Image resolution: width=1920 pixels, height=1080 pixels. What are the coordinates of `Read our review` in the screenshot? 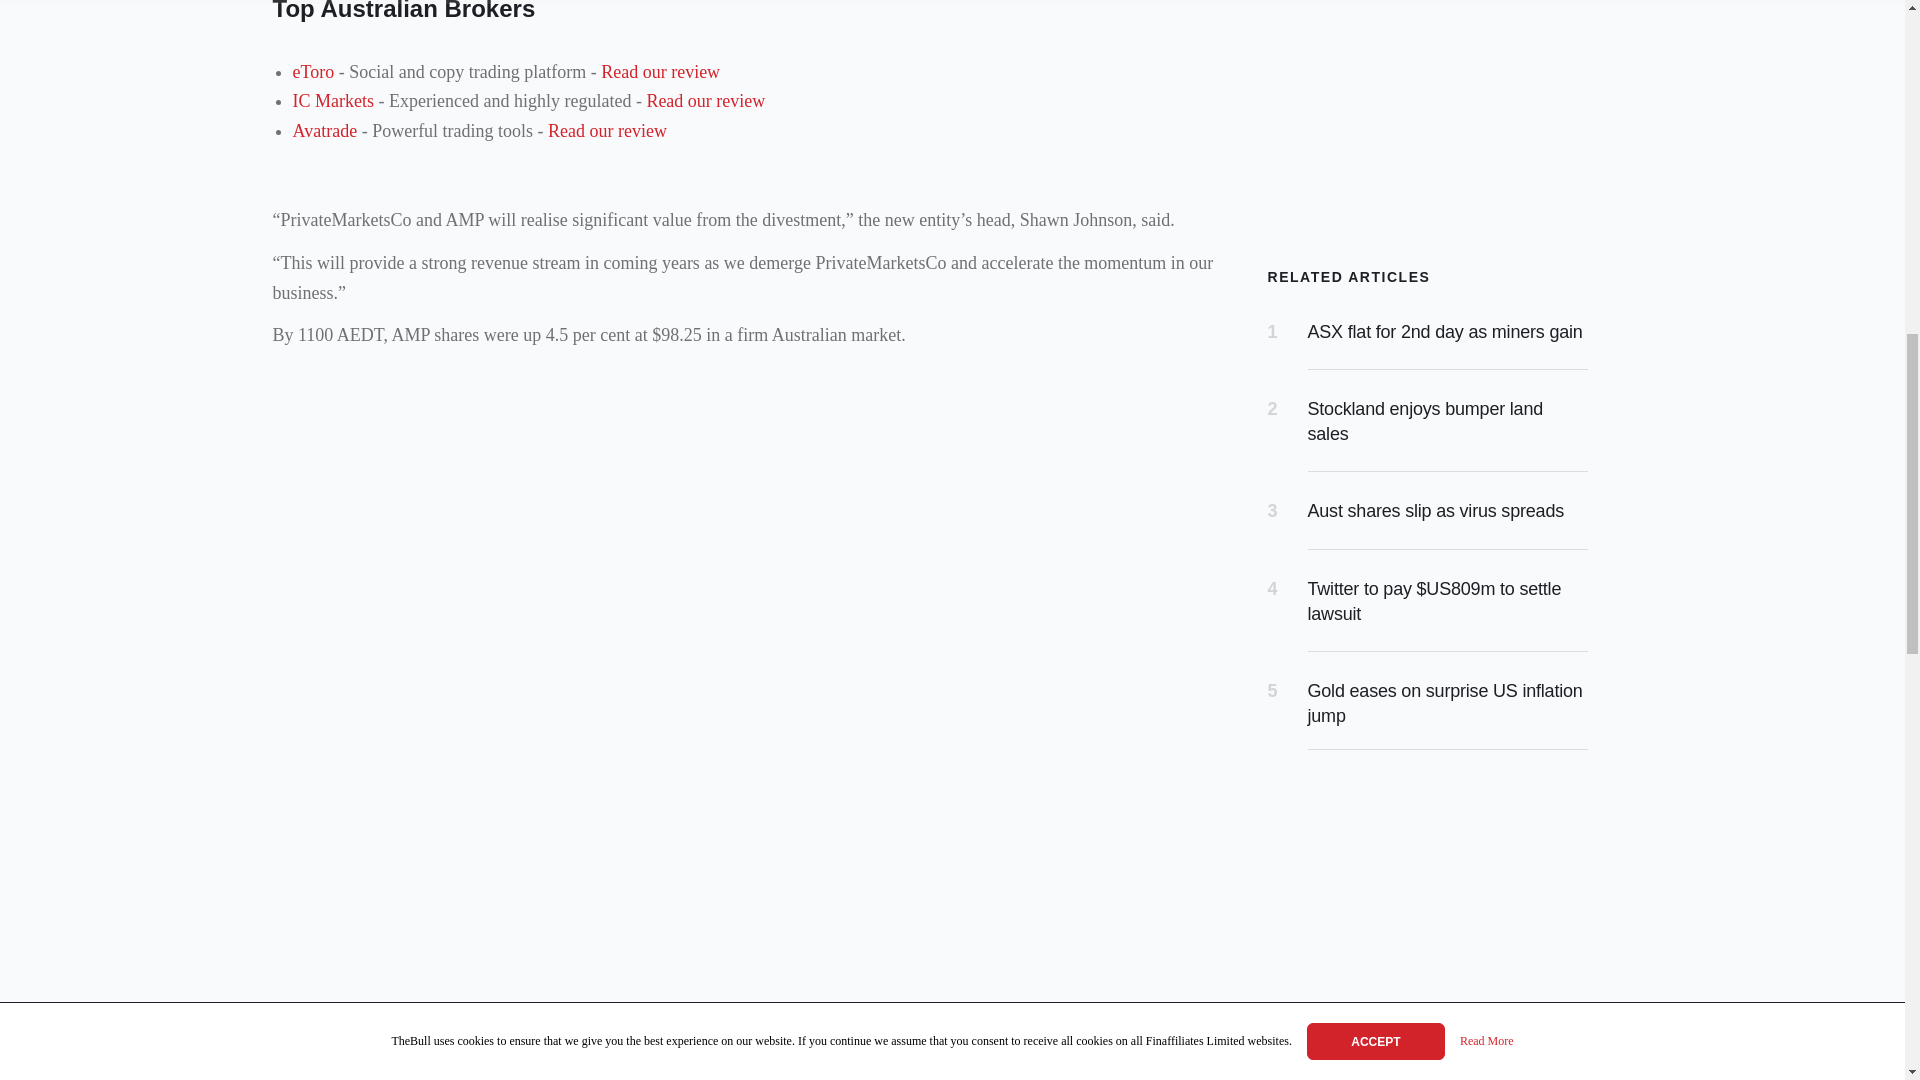 It's located at (606, 130).